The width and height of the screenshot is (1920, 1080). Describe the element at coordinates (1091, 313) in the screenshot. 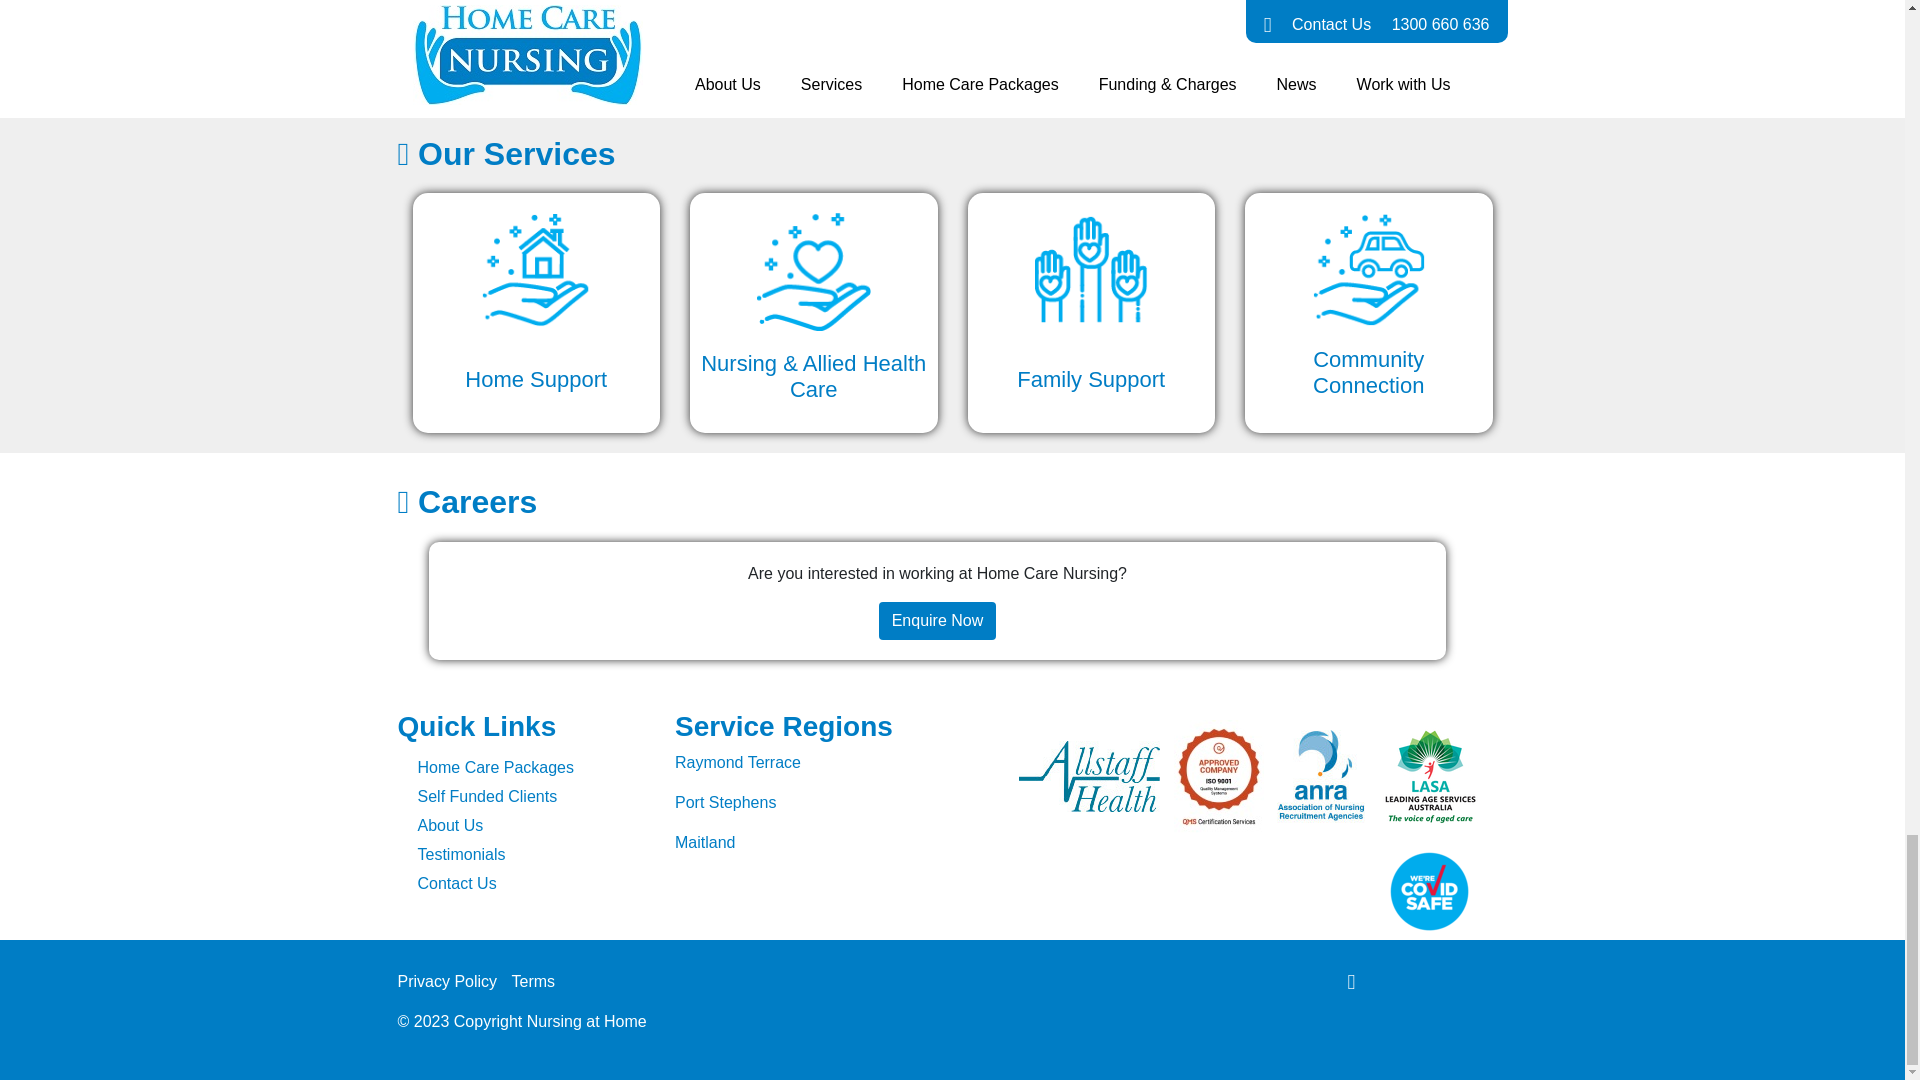

I see `Family Support` at that location.